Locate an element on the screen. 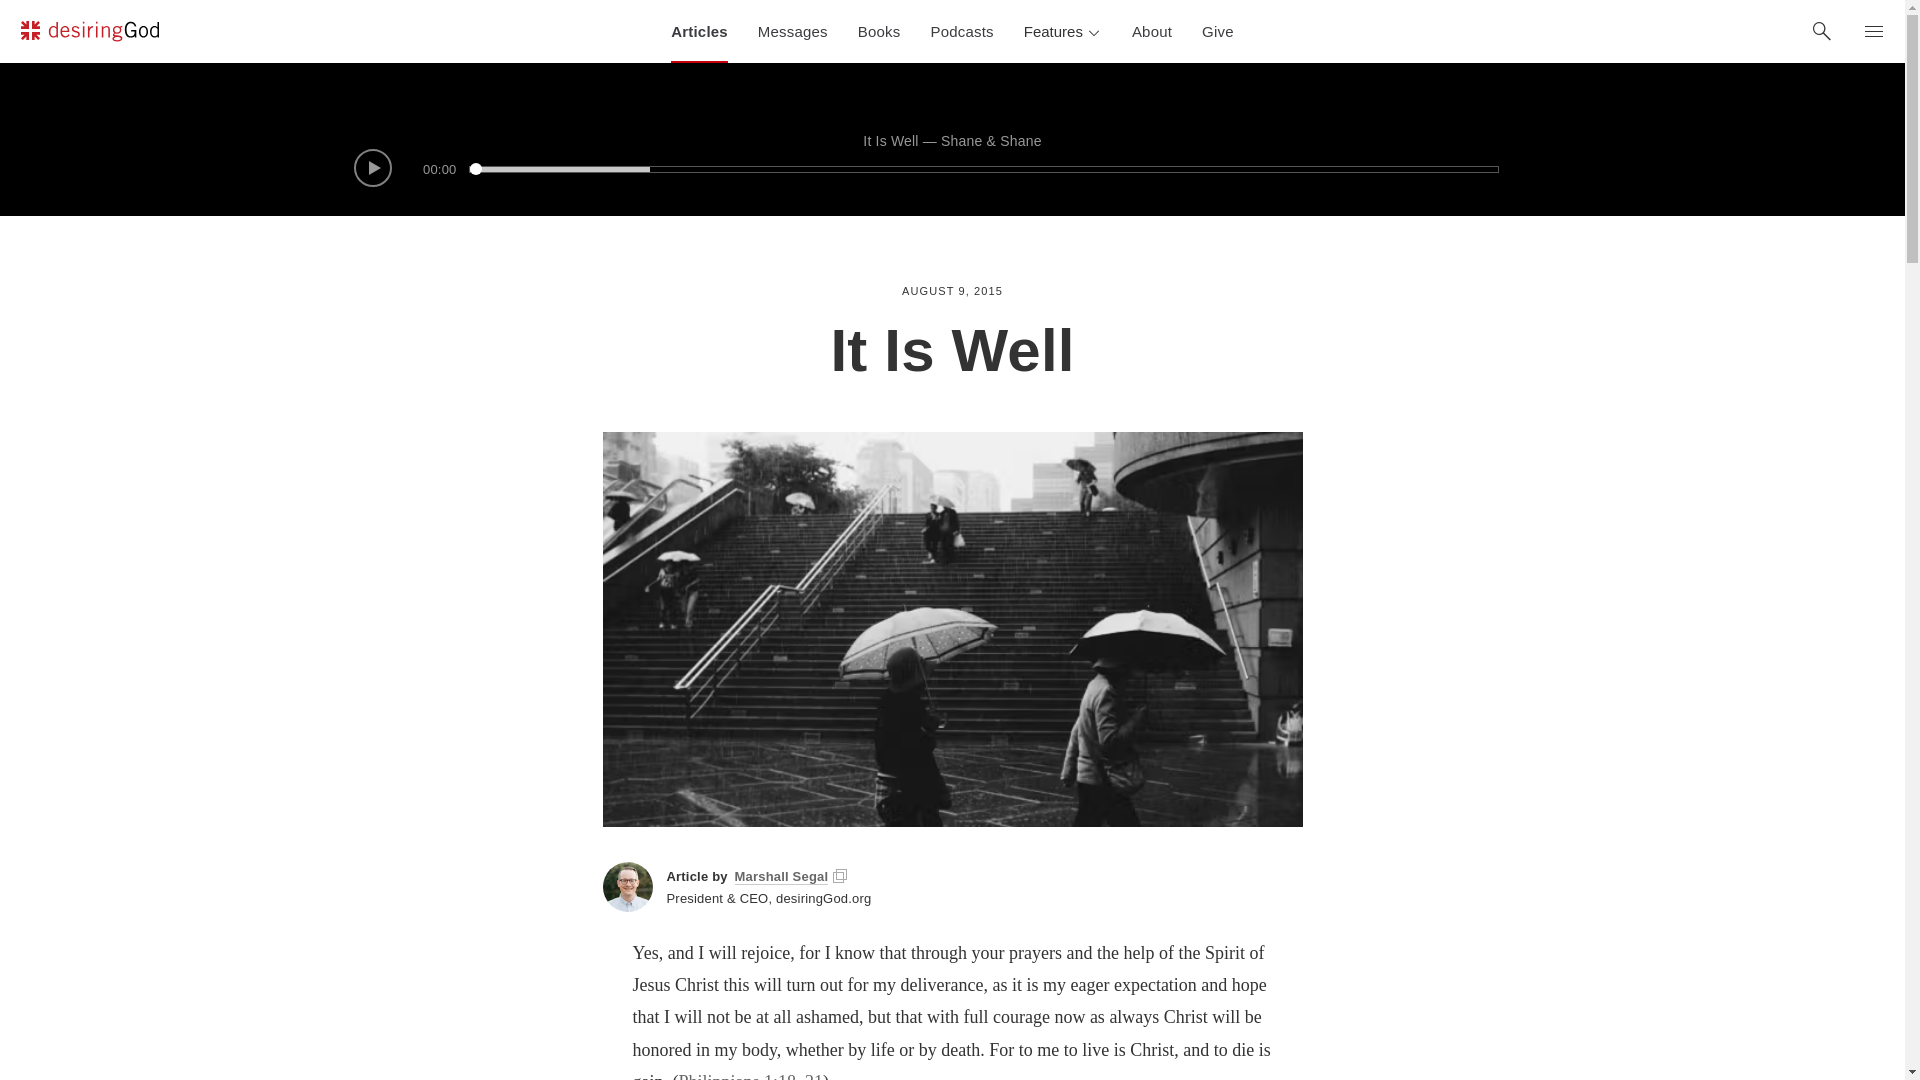 The width and height of the screenshot is (1920, 1080). Messages is located at coordinates (792, 31).